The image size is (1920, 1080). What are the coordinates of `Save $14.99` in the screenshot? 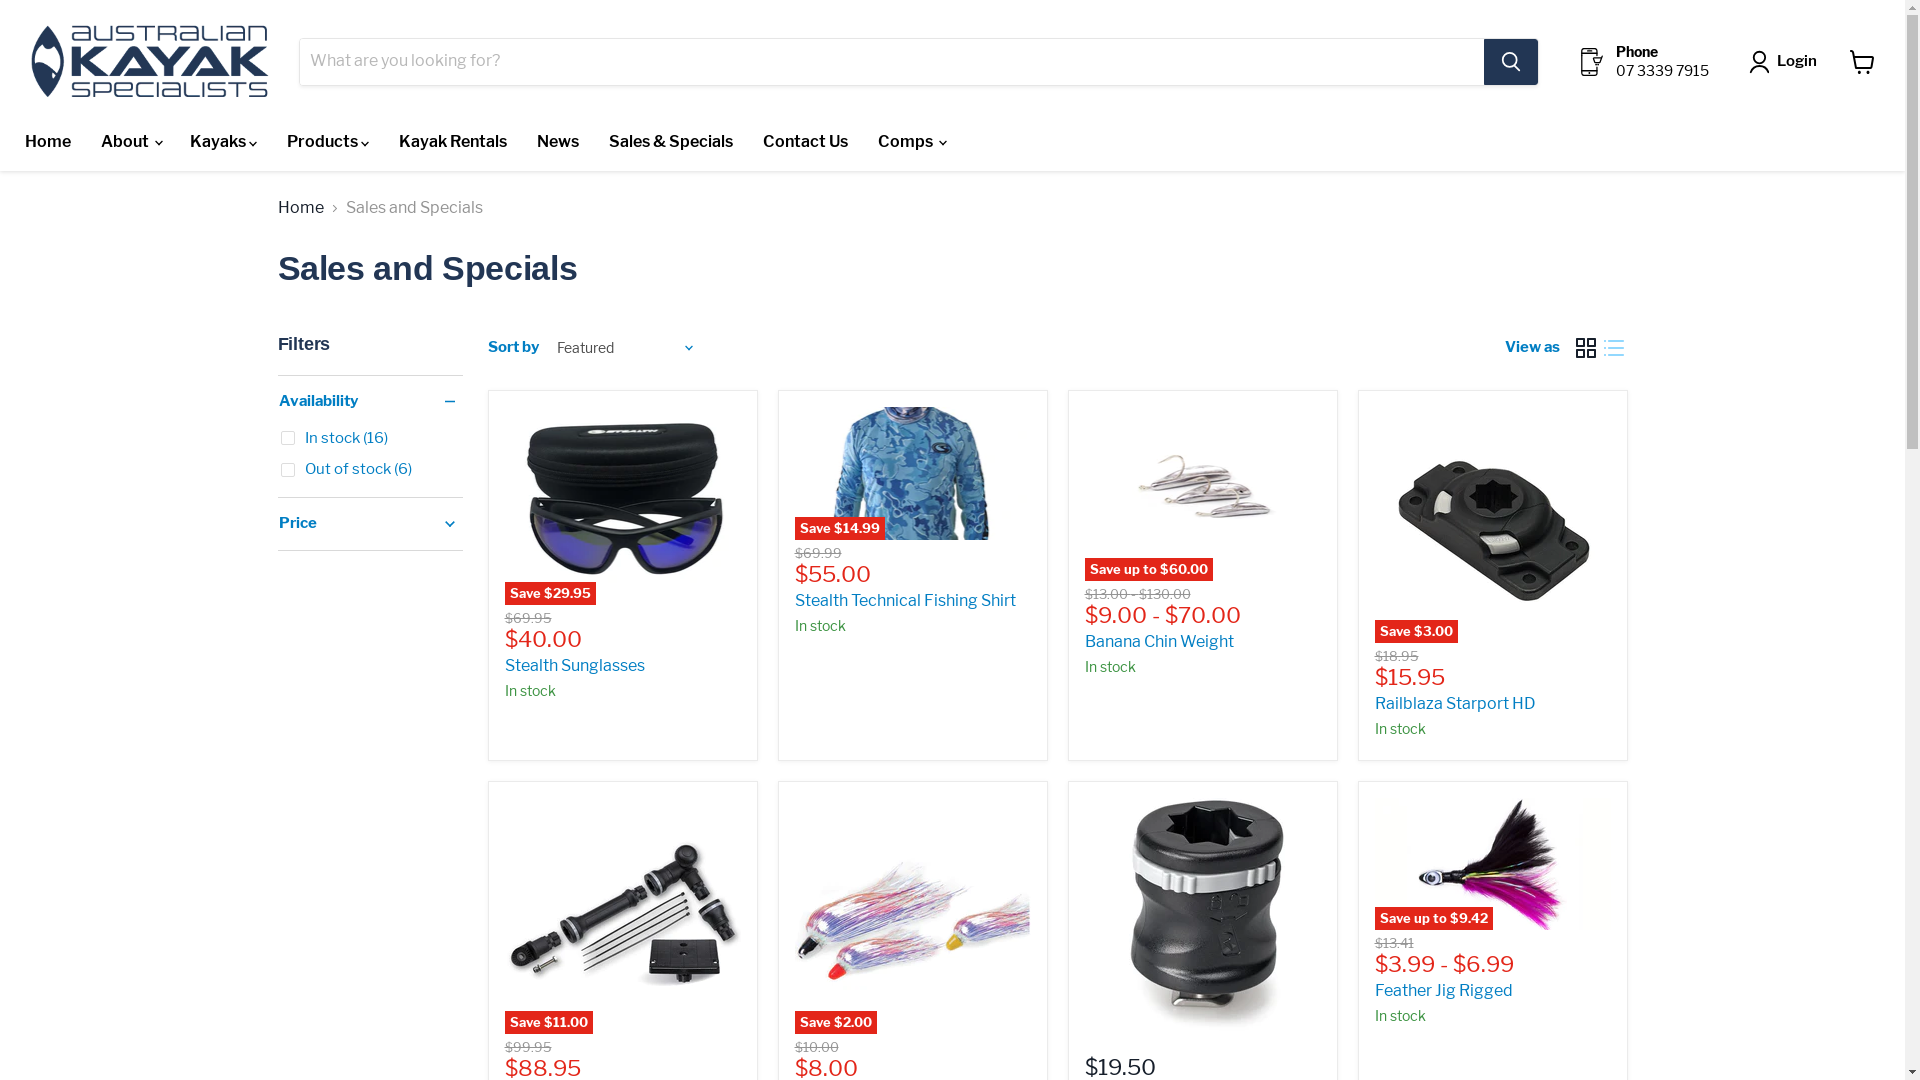 It's located at (912, 474).